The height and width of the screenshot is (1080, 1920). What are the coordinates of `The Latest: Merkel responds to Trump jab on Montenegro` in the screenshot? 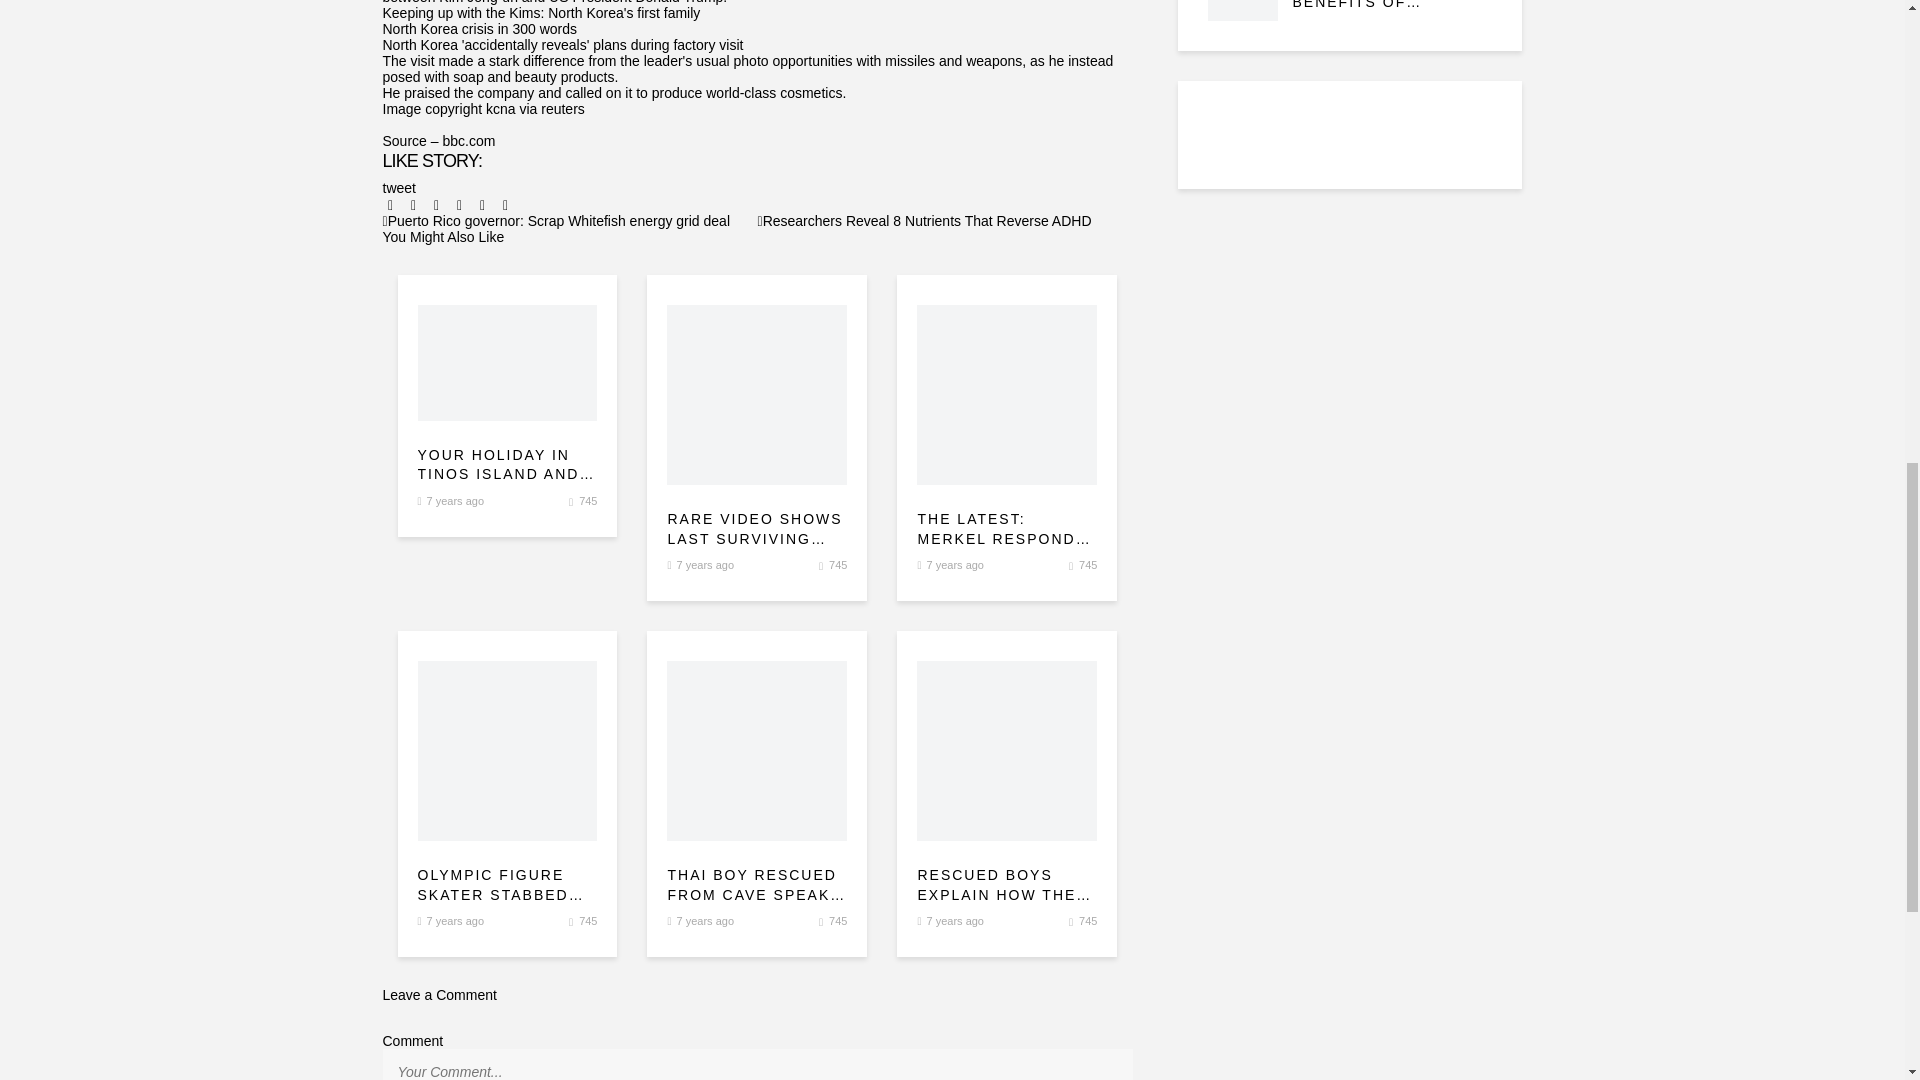 It's located at (1006, 528).